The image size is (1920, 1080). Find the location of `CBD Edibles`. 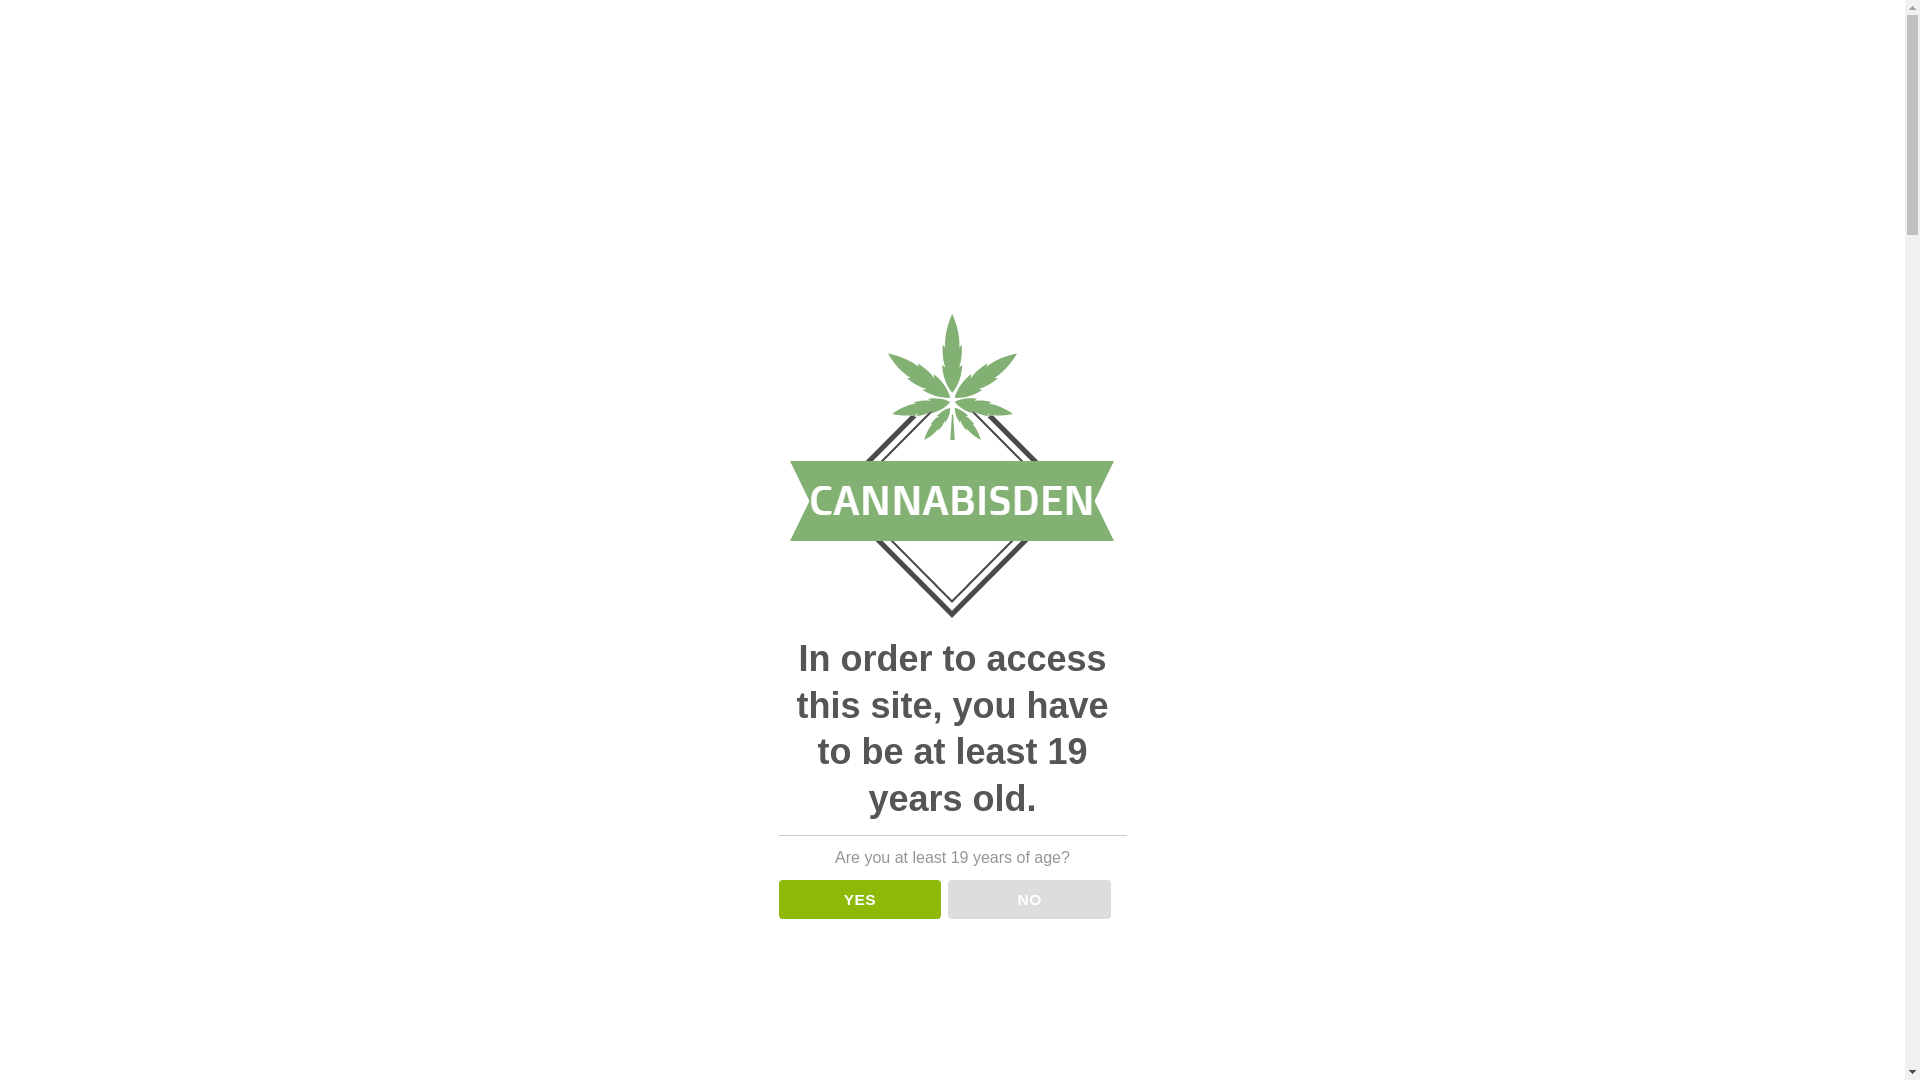

CBD Edibles is located at coordinates (220, 878).